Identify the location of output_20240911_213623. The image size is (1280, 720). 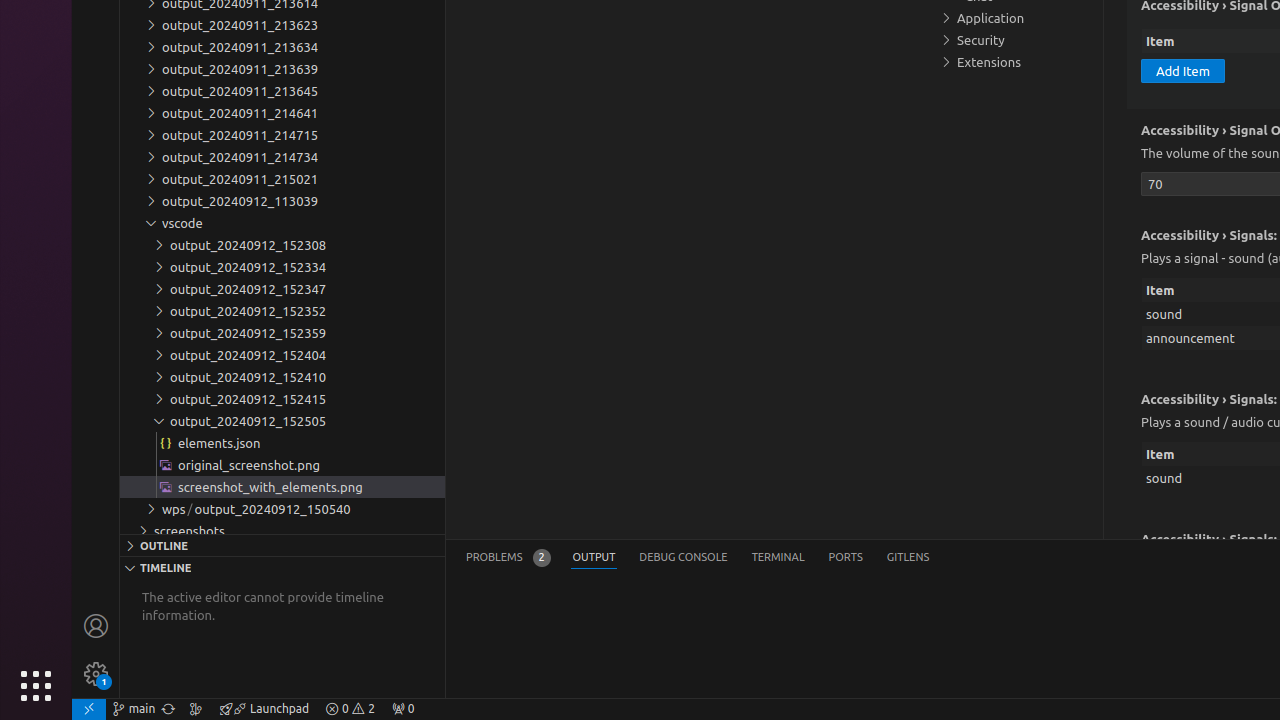
(282, 25).